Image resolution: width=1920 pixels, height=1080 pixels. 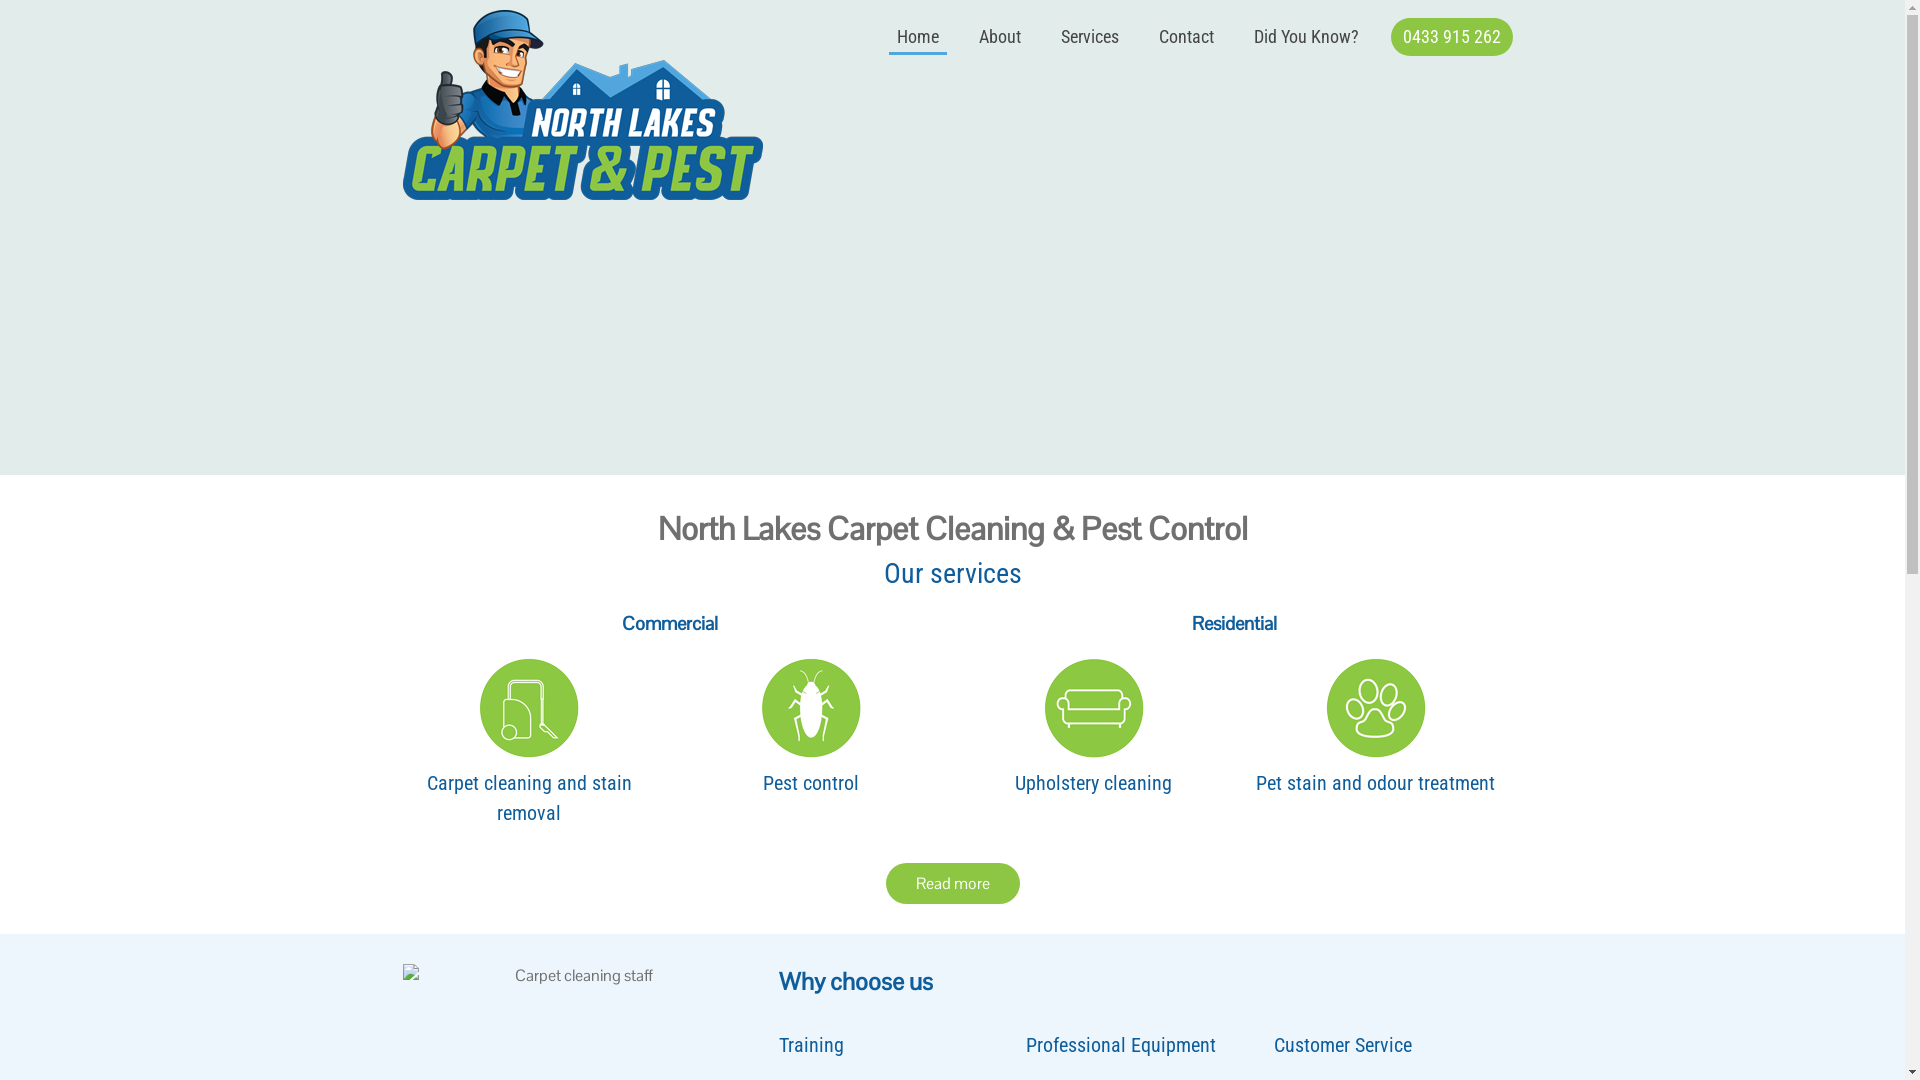 What do you see at coordinates (1234, 623) in the screenshot?
I see `Residential` at bounding box center [1234, 623].